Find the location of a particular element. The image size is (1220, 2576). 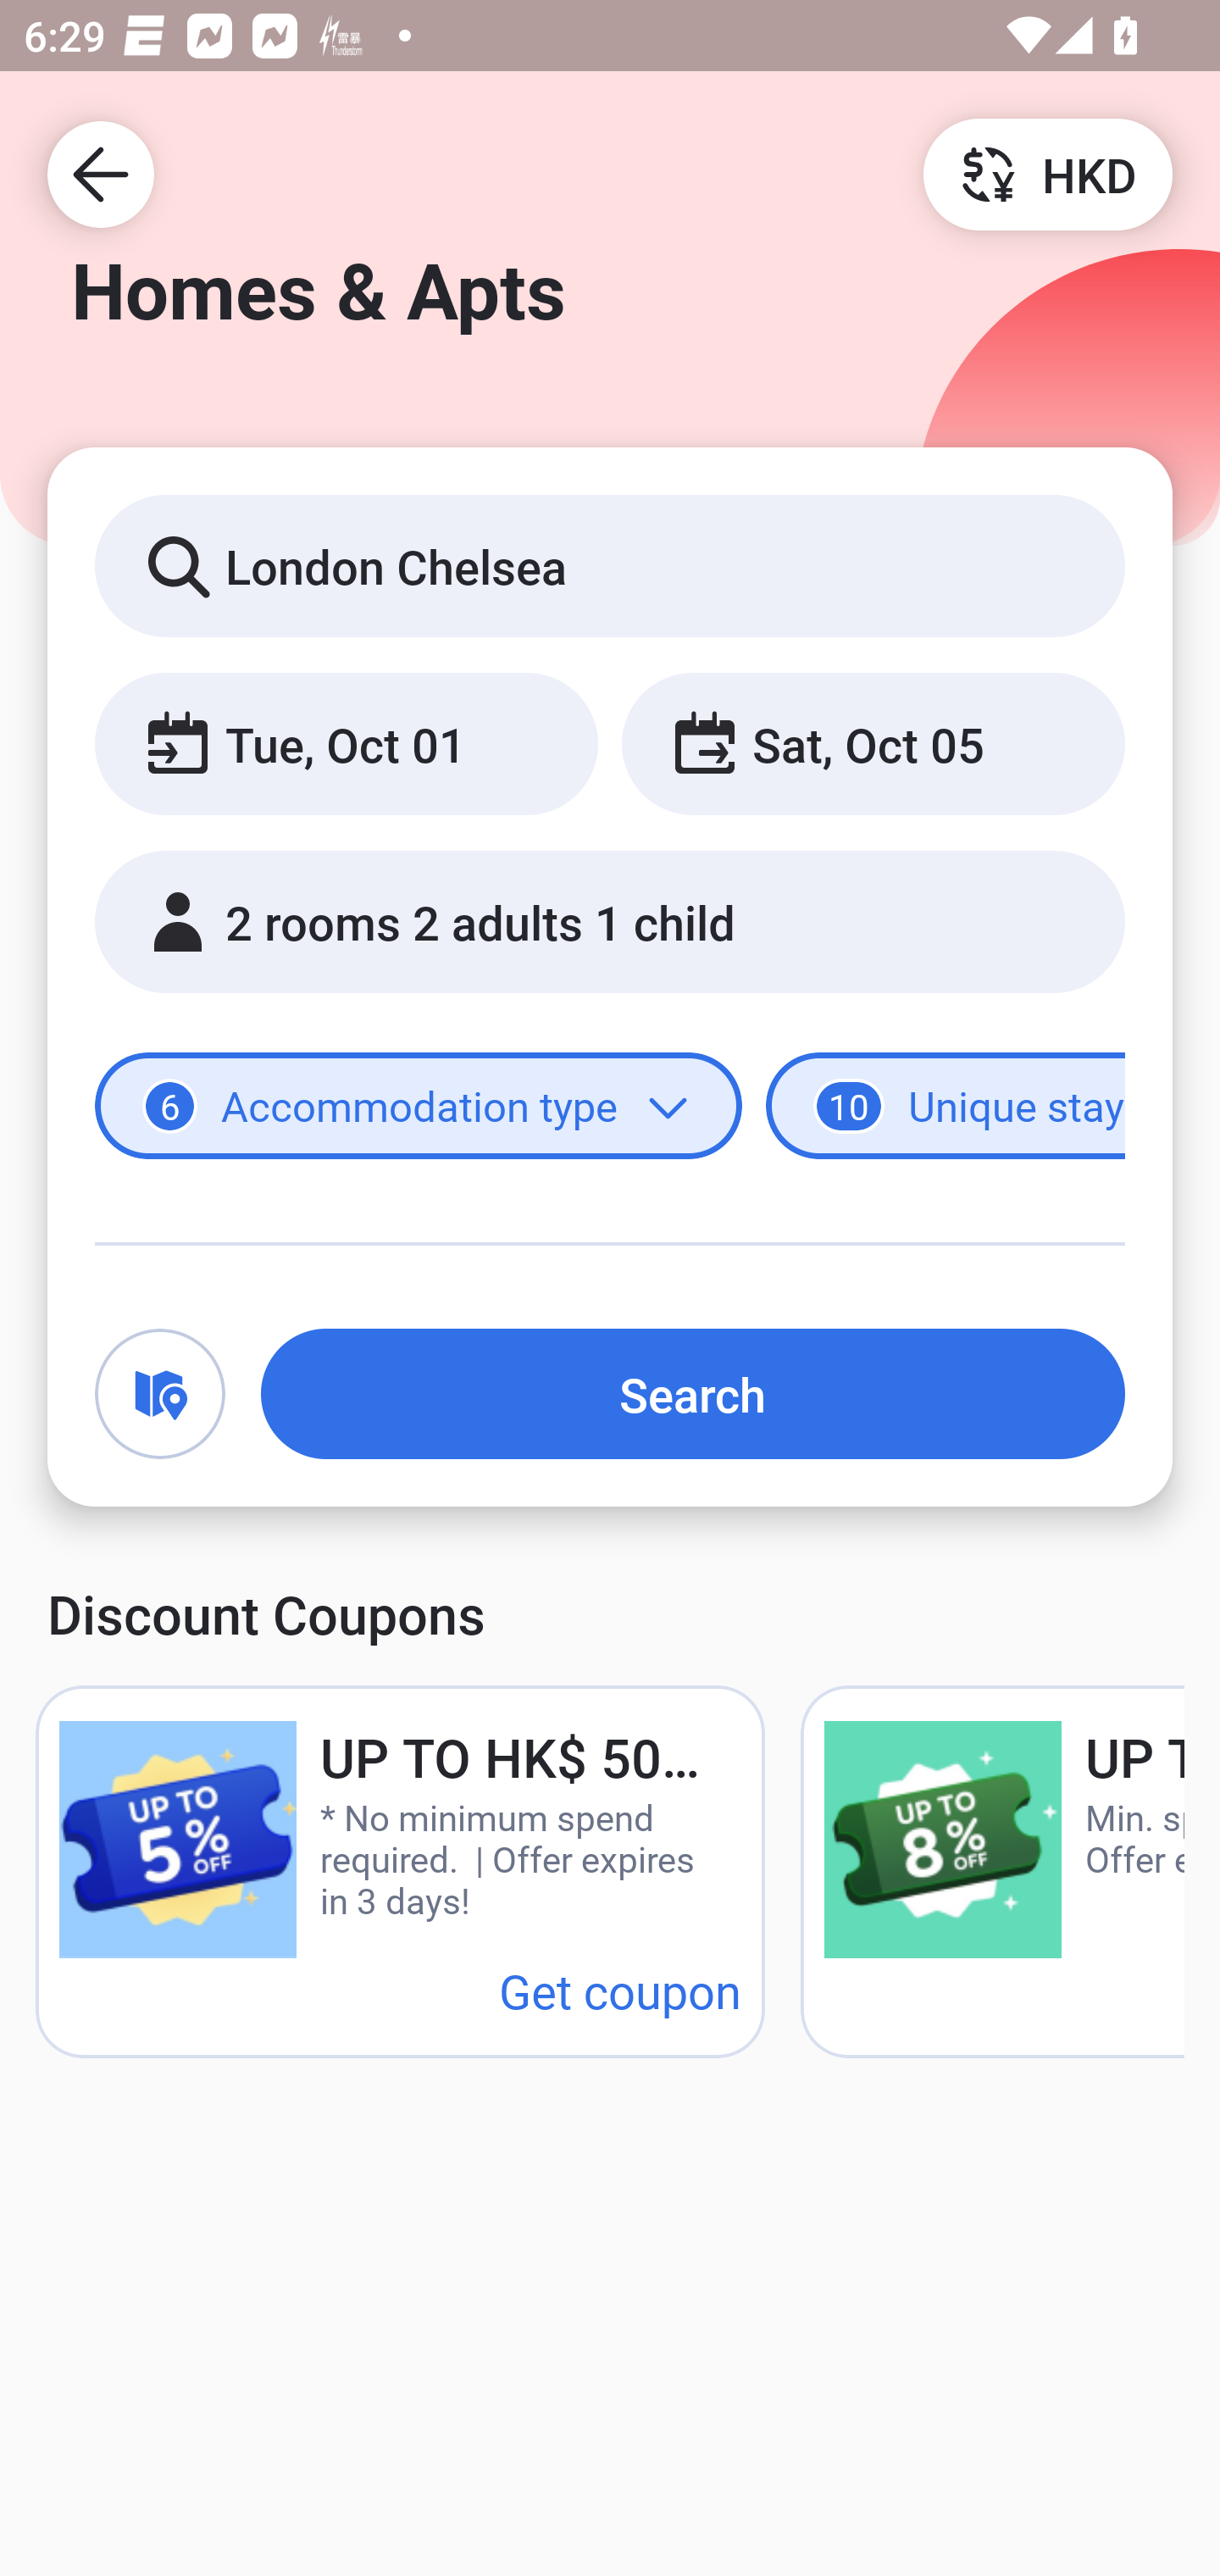

2 rooms 2 adults 1 child is located at coordinates (610, 922).